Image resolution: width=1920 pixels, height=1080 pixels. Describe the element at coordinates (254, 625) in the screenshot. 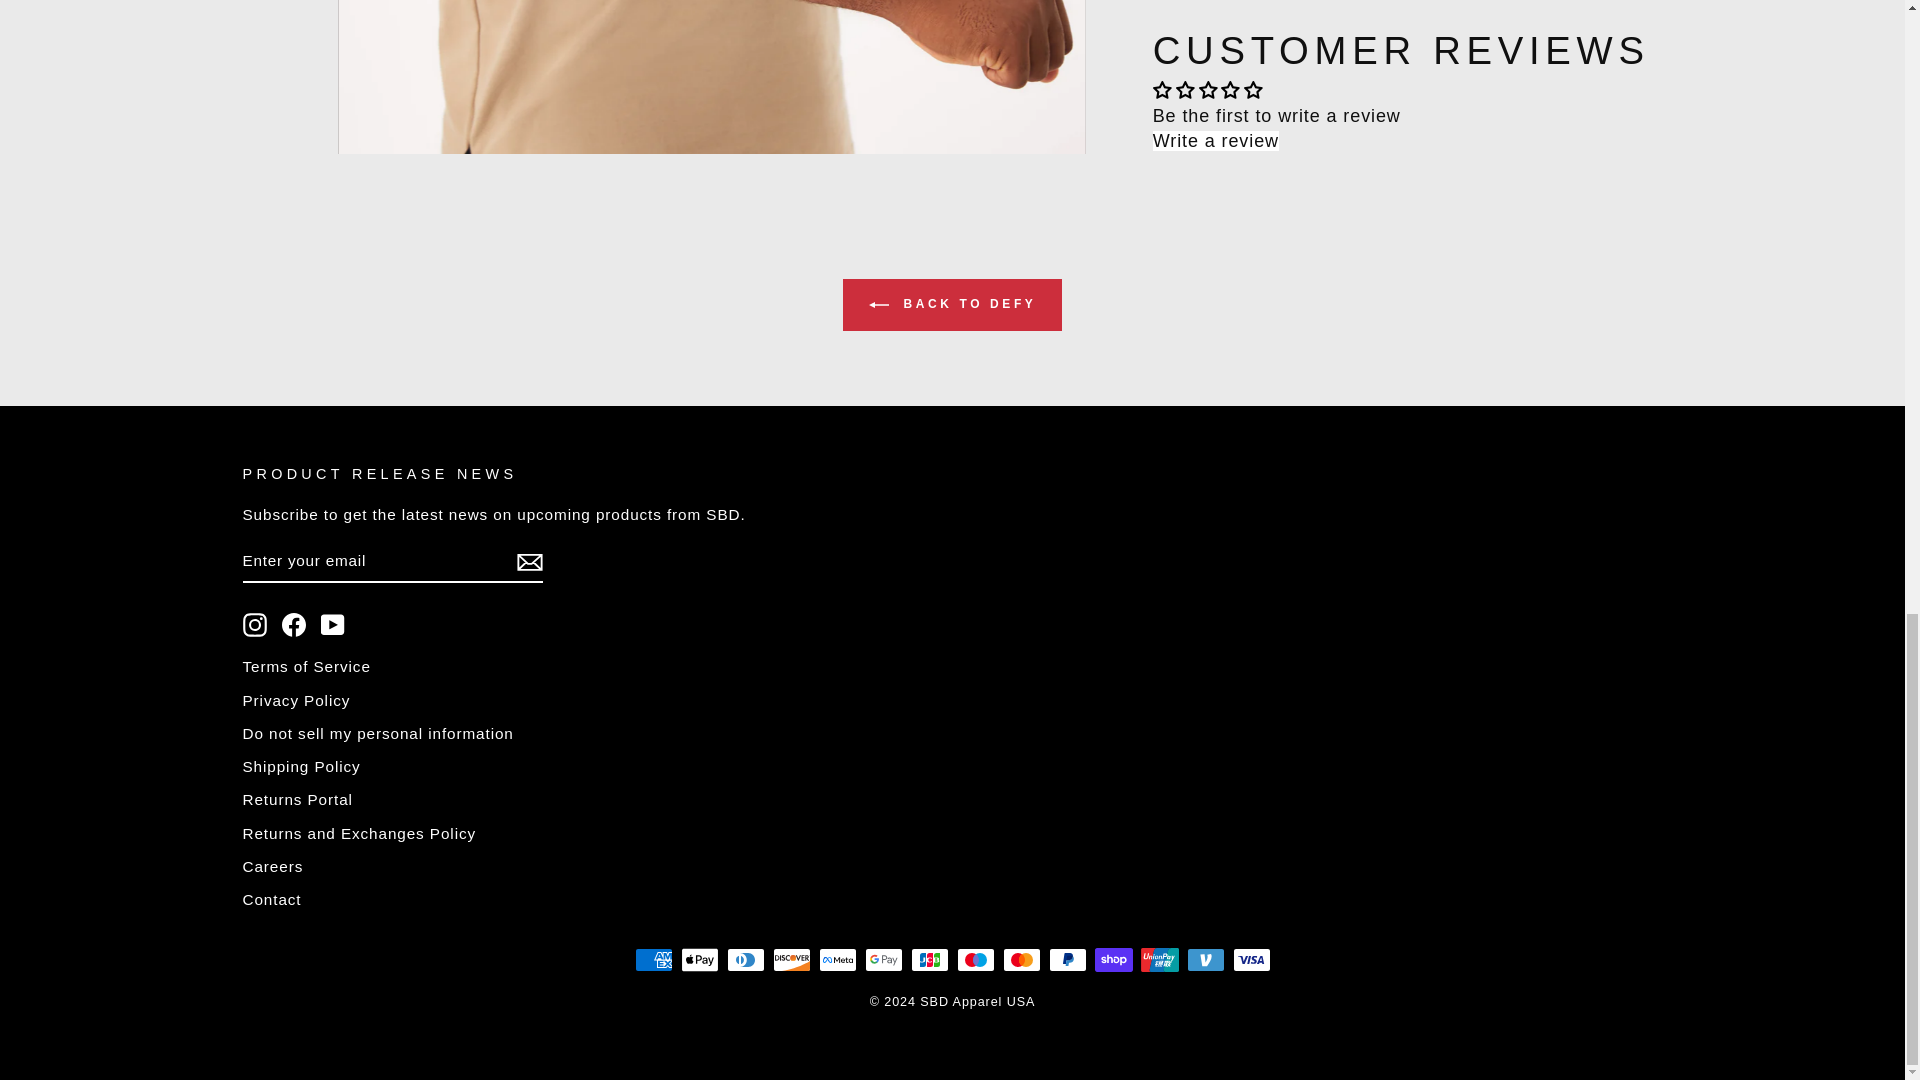

I see `SBD Apparel USA on Instagram` at that location.